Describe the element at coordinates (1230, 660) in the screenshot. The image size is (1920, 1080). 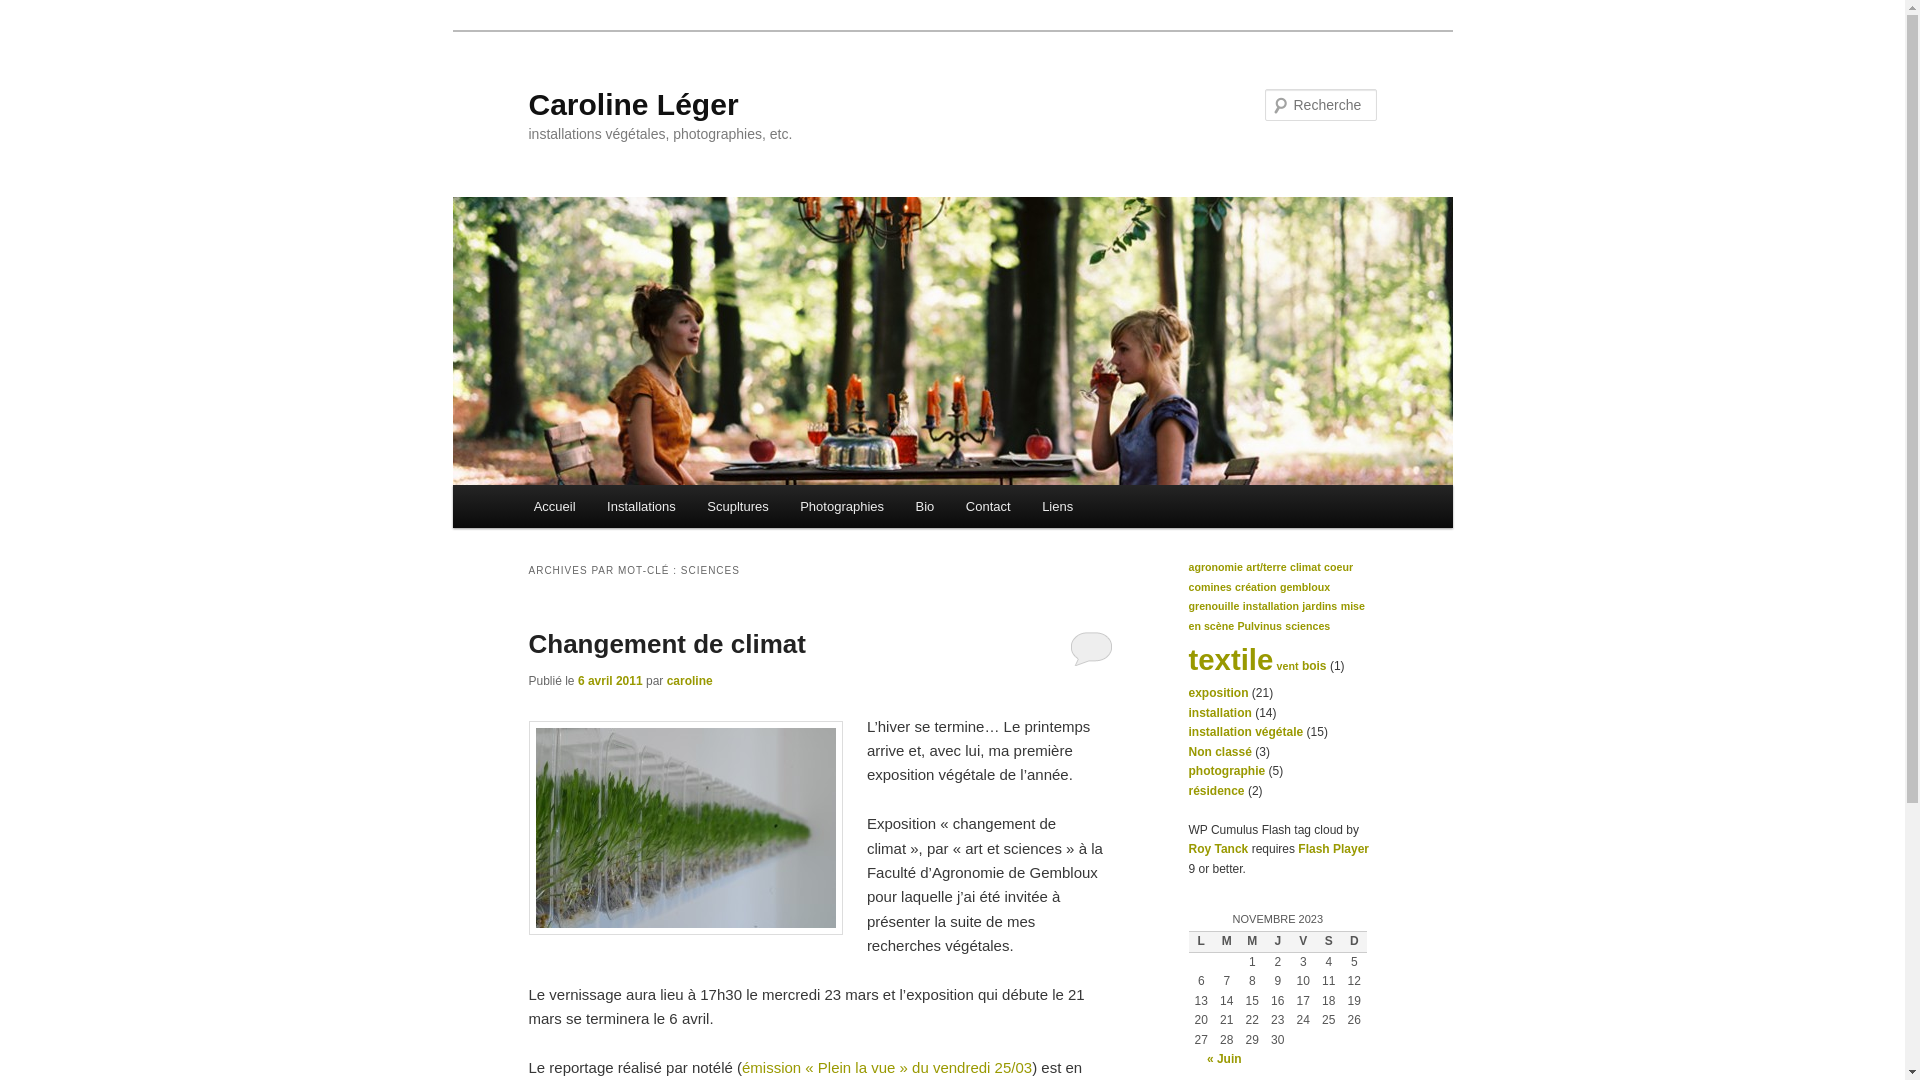
I see `textile` at that location.